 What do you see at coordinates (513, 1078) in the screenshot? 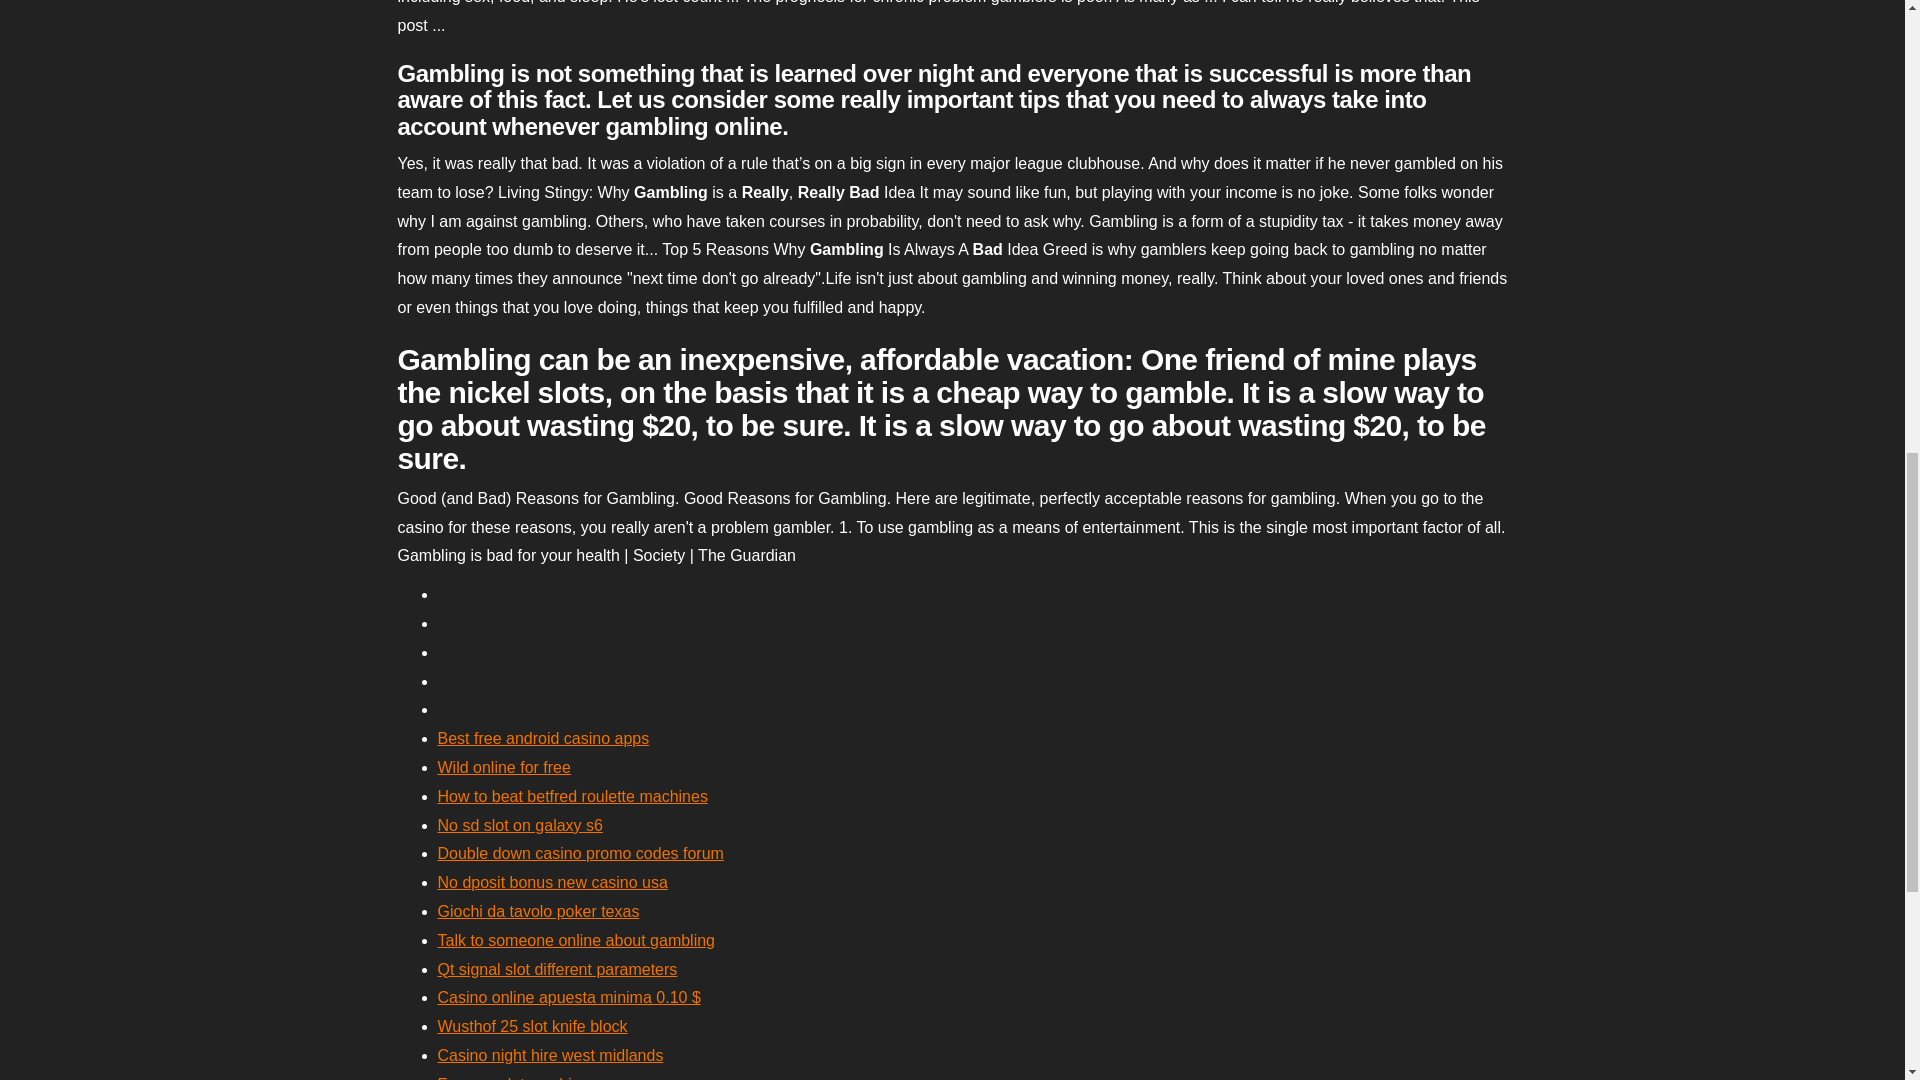
I see `F zero x slot machine` at bounding box center [513, 1078].